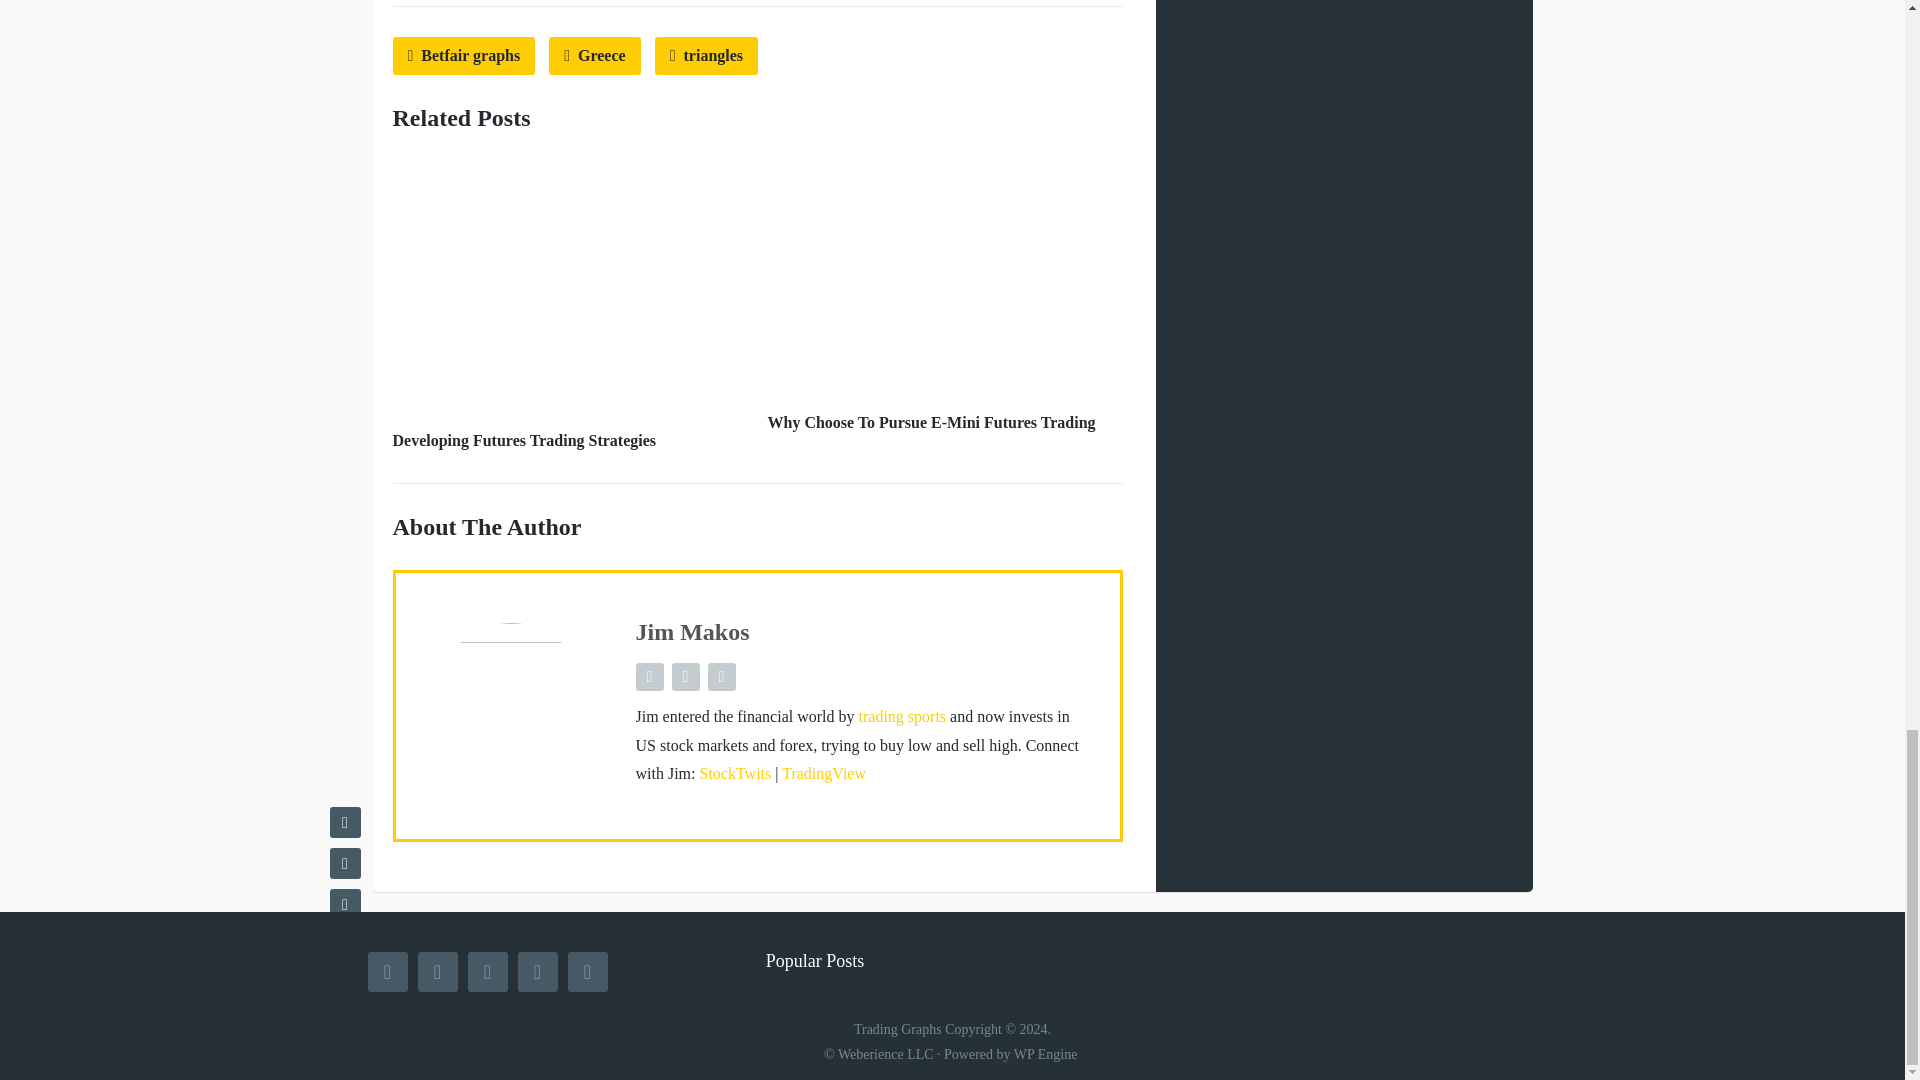 The height and width of the screenshot is (1080, 1920). What do you see at coordinates (692, 631) in the screenshot?
I see `Jim Makos` at bounding box center [692, 631].